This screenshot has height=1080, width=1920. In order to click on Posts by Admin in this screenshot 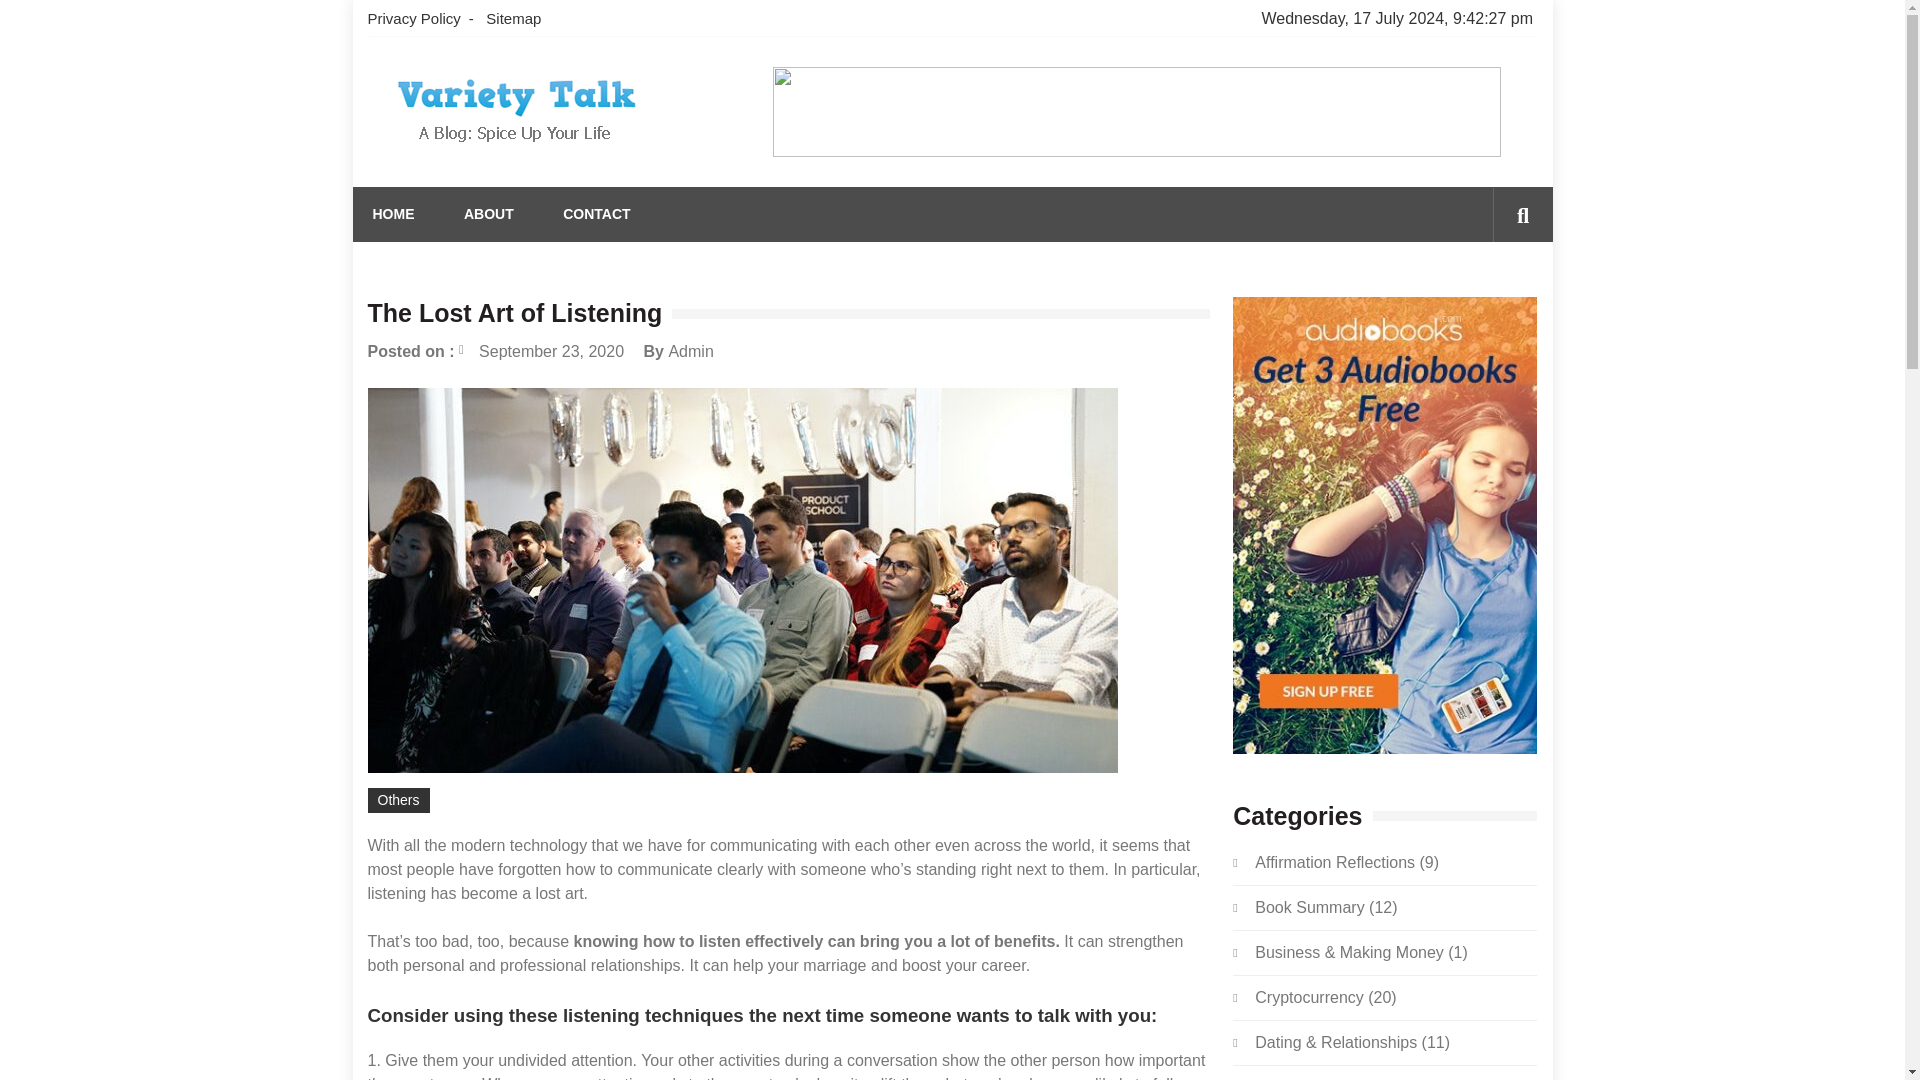, I will do `click(690, 351)`.